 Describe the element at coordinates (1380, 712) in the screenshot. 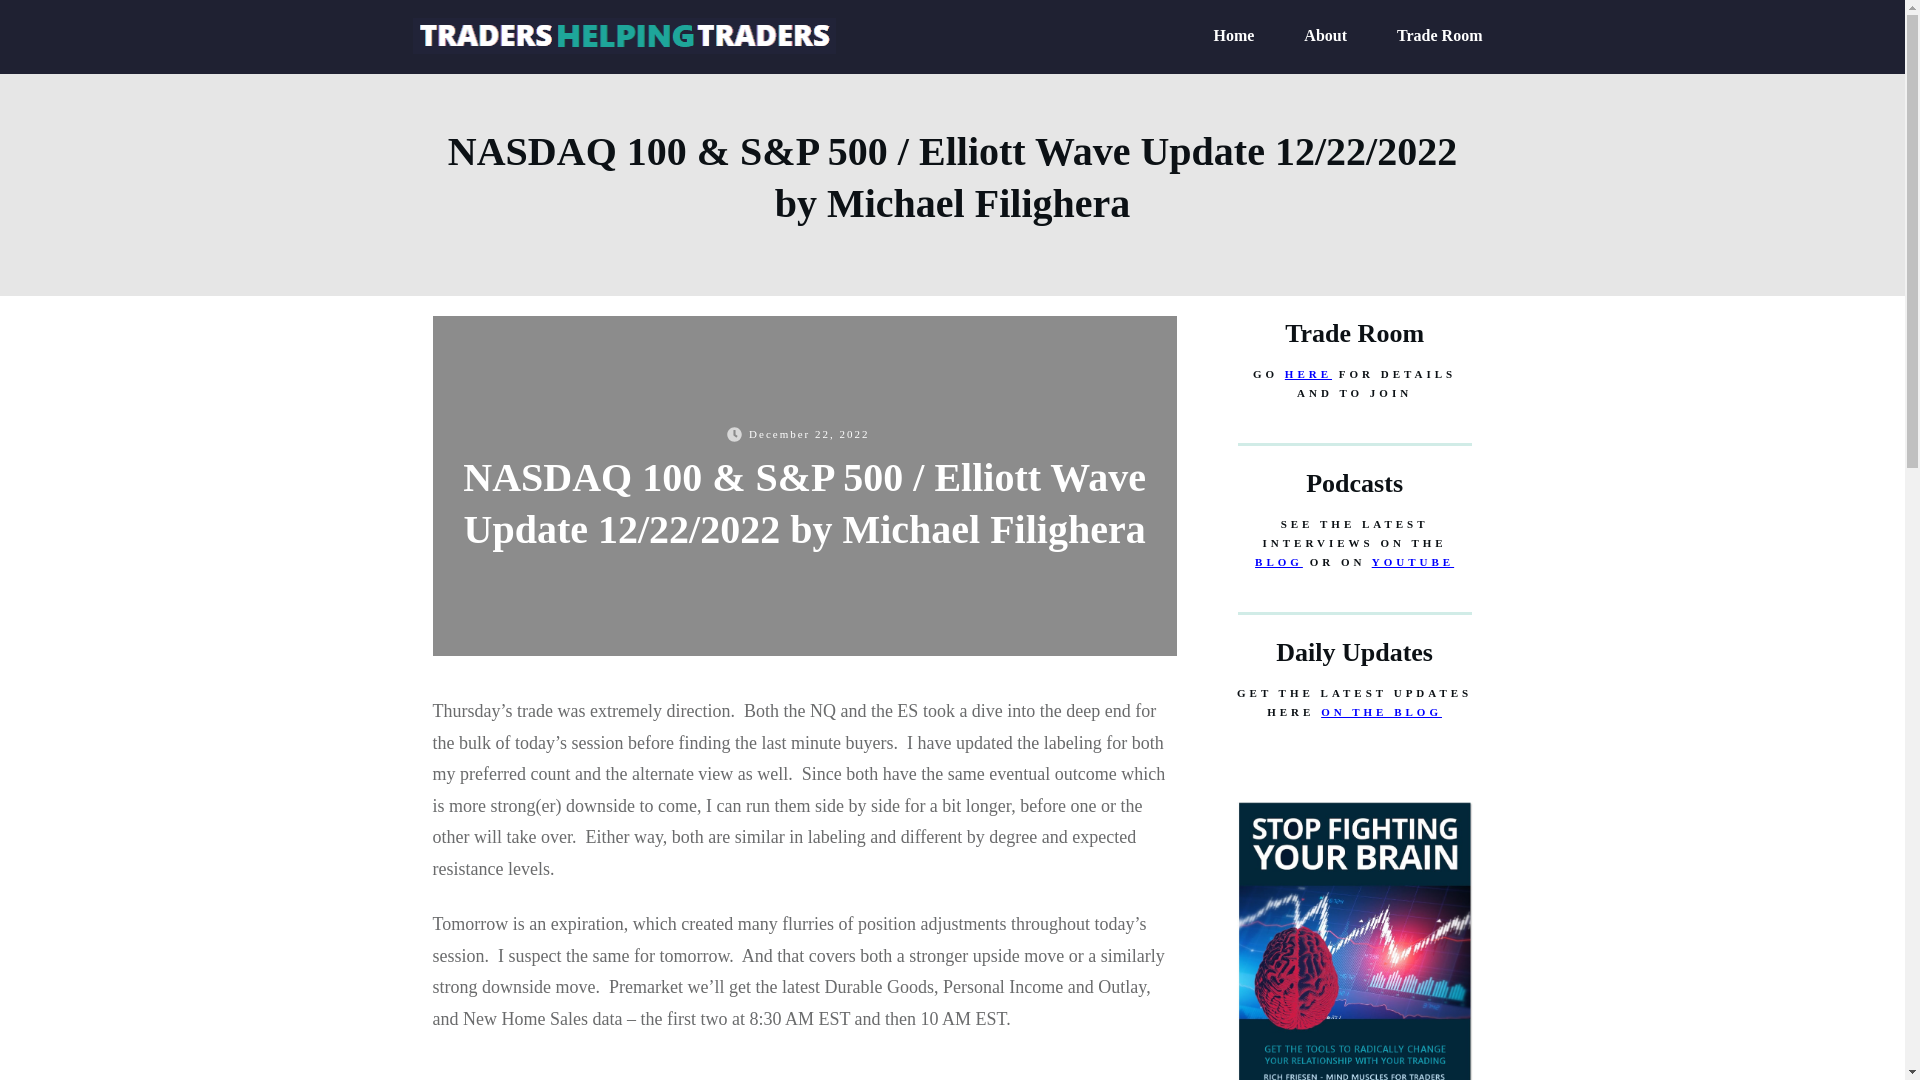

I see `ON THE BLOG` at that location.